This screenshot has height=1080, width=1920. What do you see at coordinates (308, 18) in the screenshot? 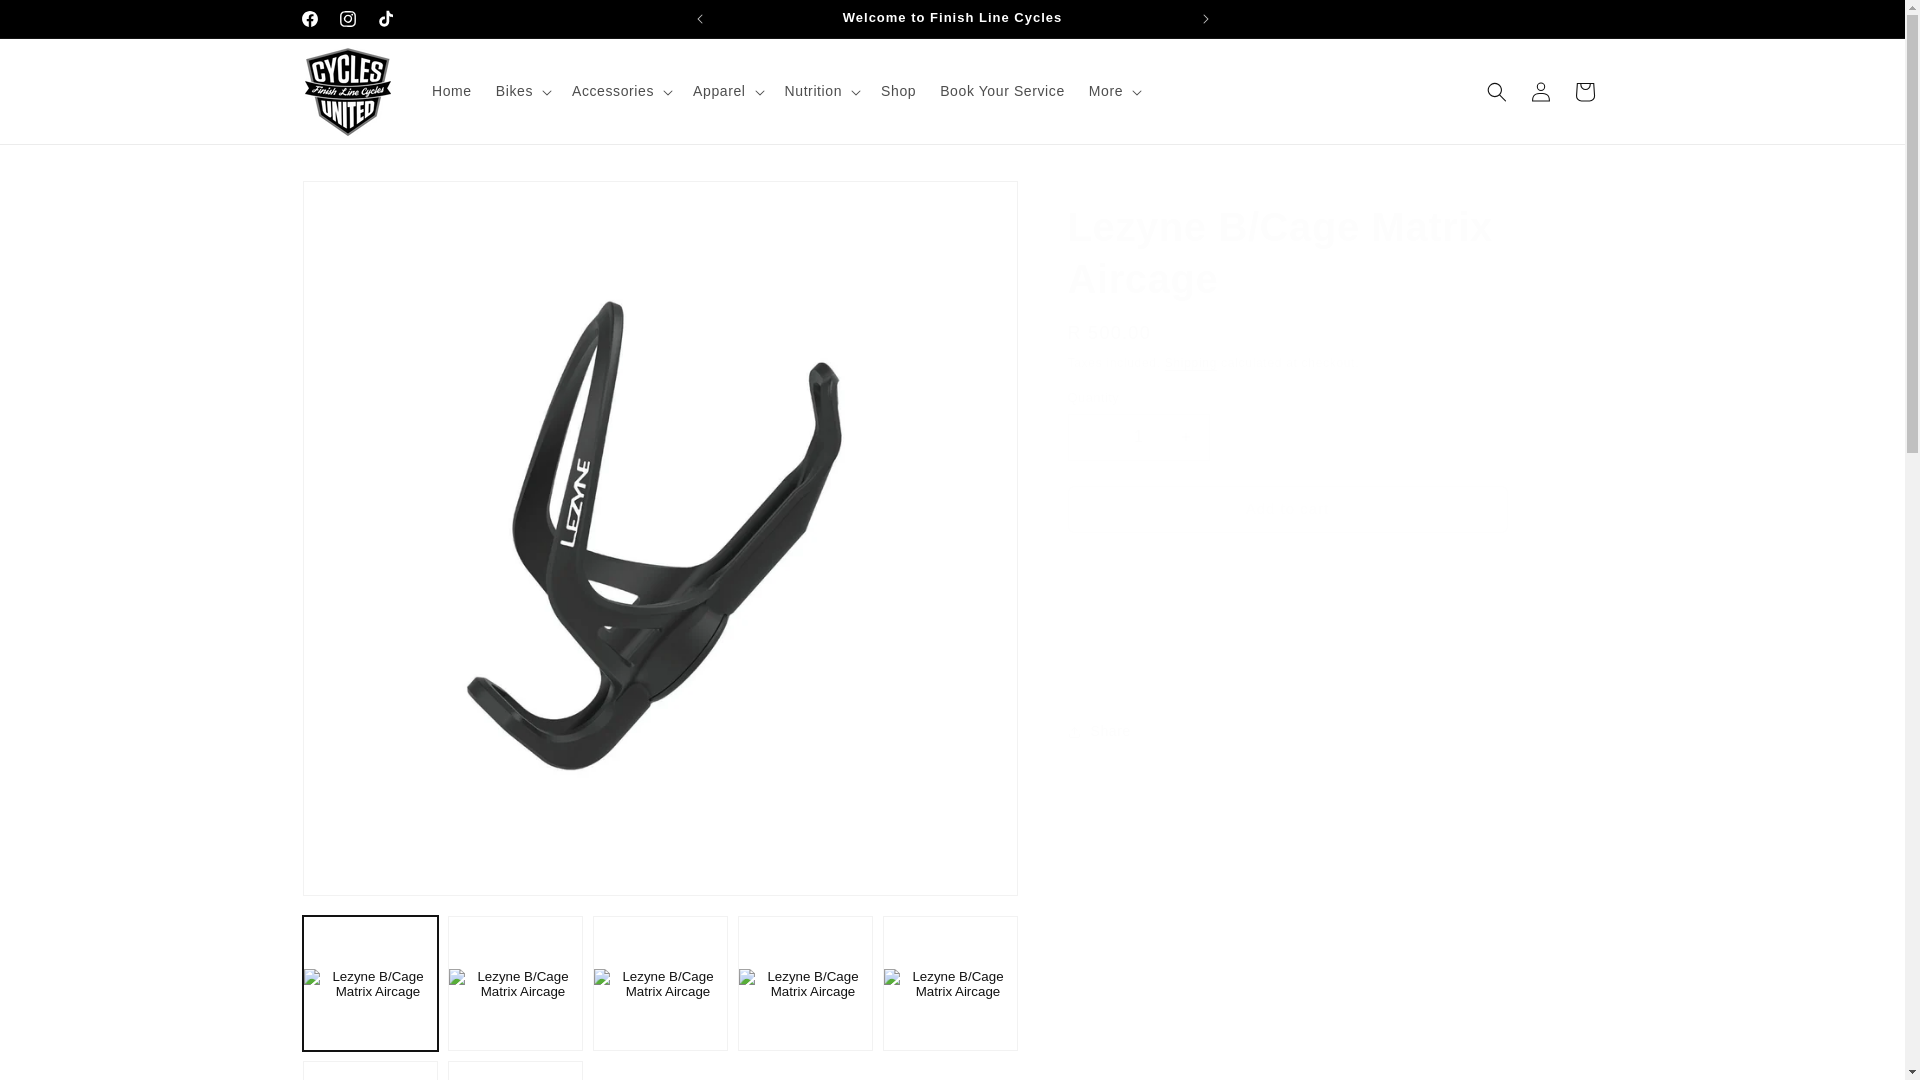
I see `Facebook` at bounding box center [308, 18].